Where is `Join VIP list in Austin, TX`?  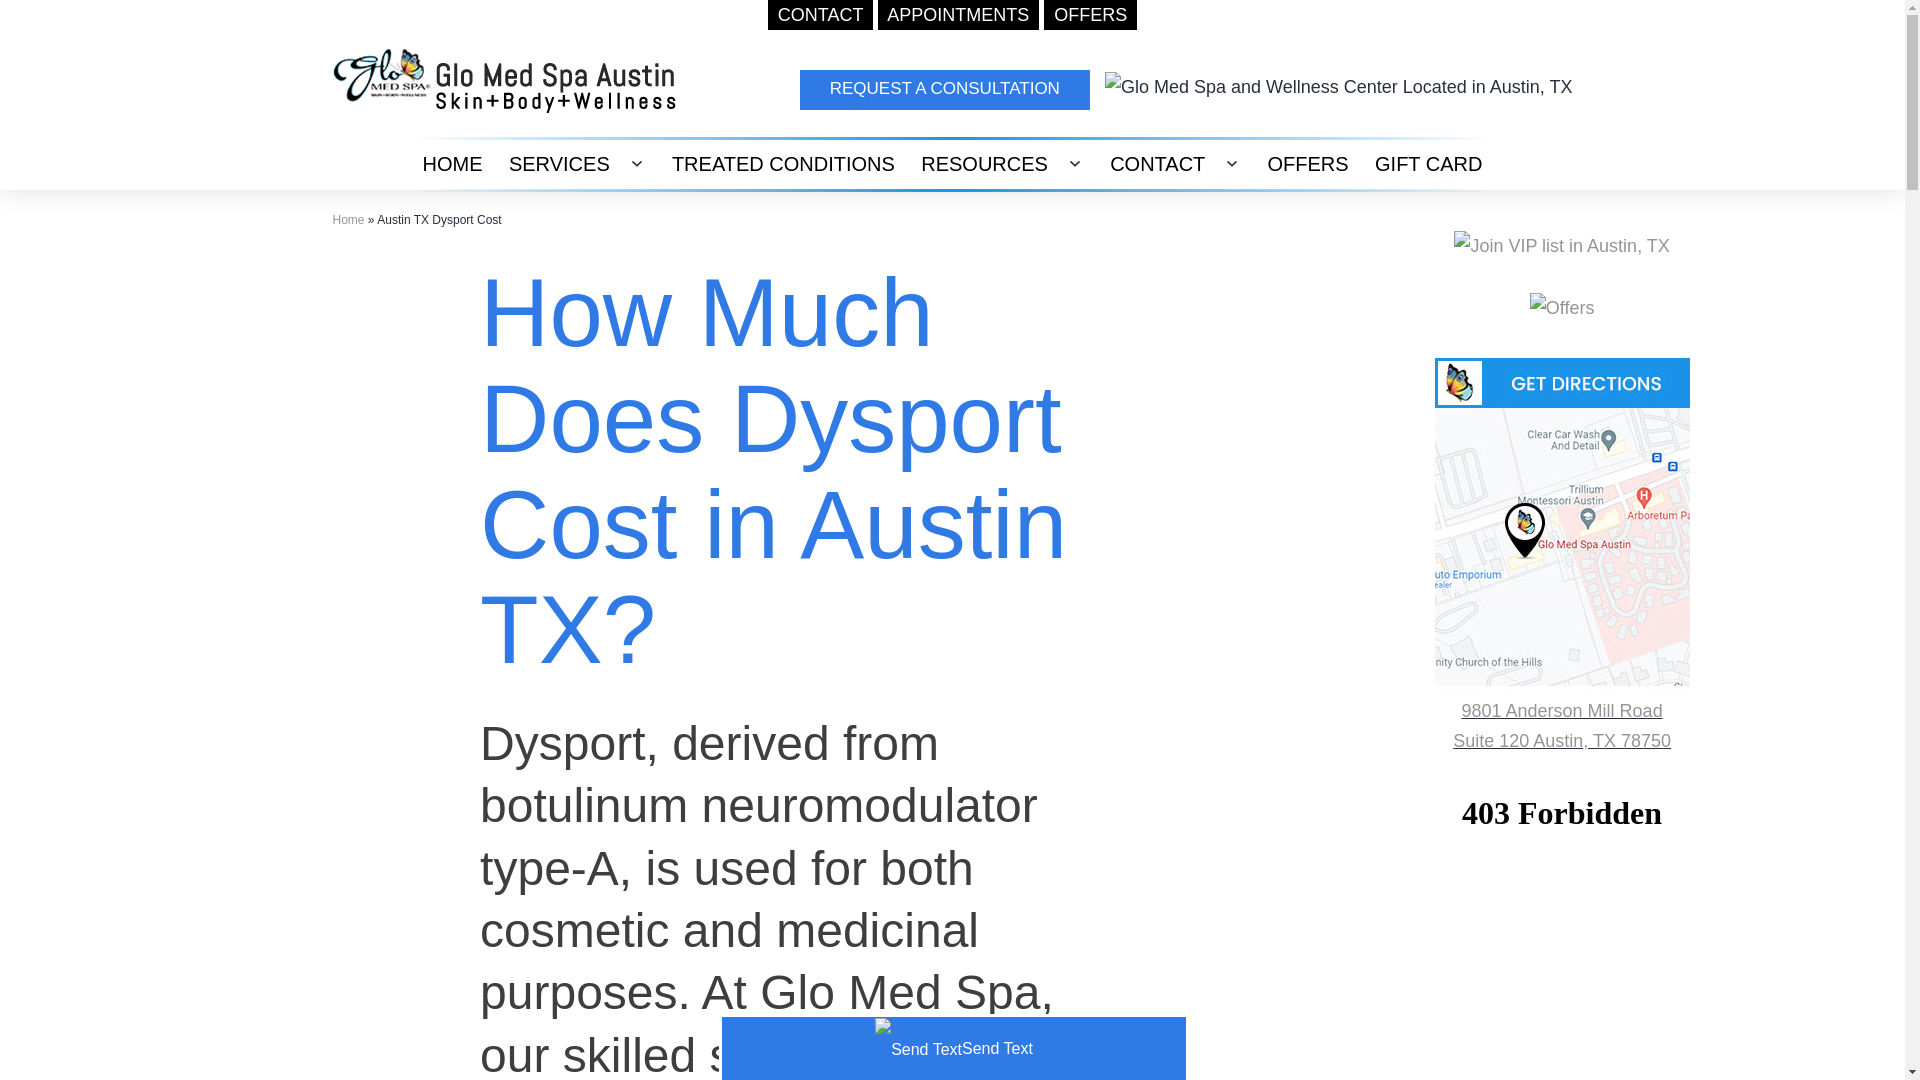 Join VIP list in Austin, TX is located at coordinates (1560, 246).